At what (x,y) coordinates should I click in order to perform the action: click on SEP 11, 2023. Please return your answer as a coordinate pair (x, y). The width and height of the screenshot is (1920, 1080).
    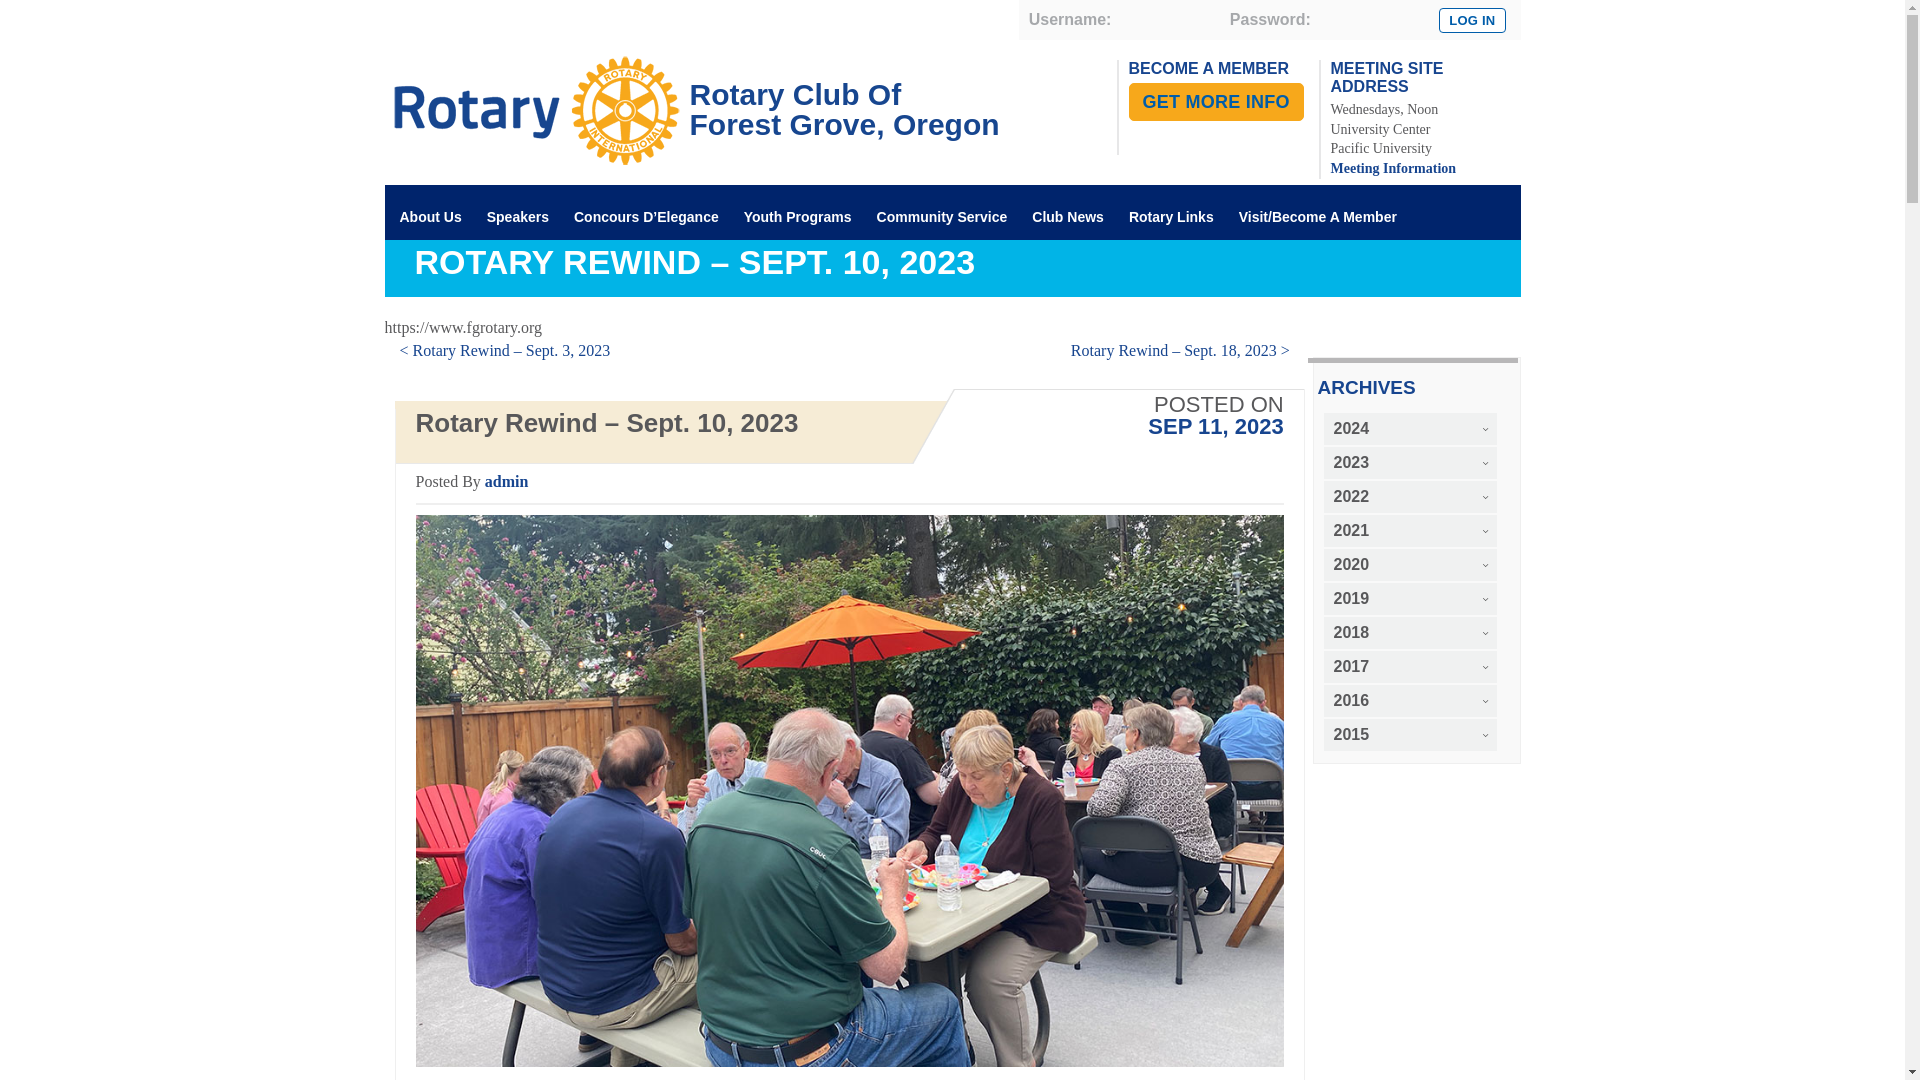
    Looking at the image, I should click on (1215, 426).